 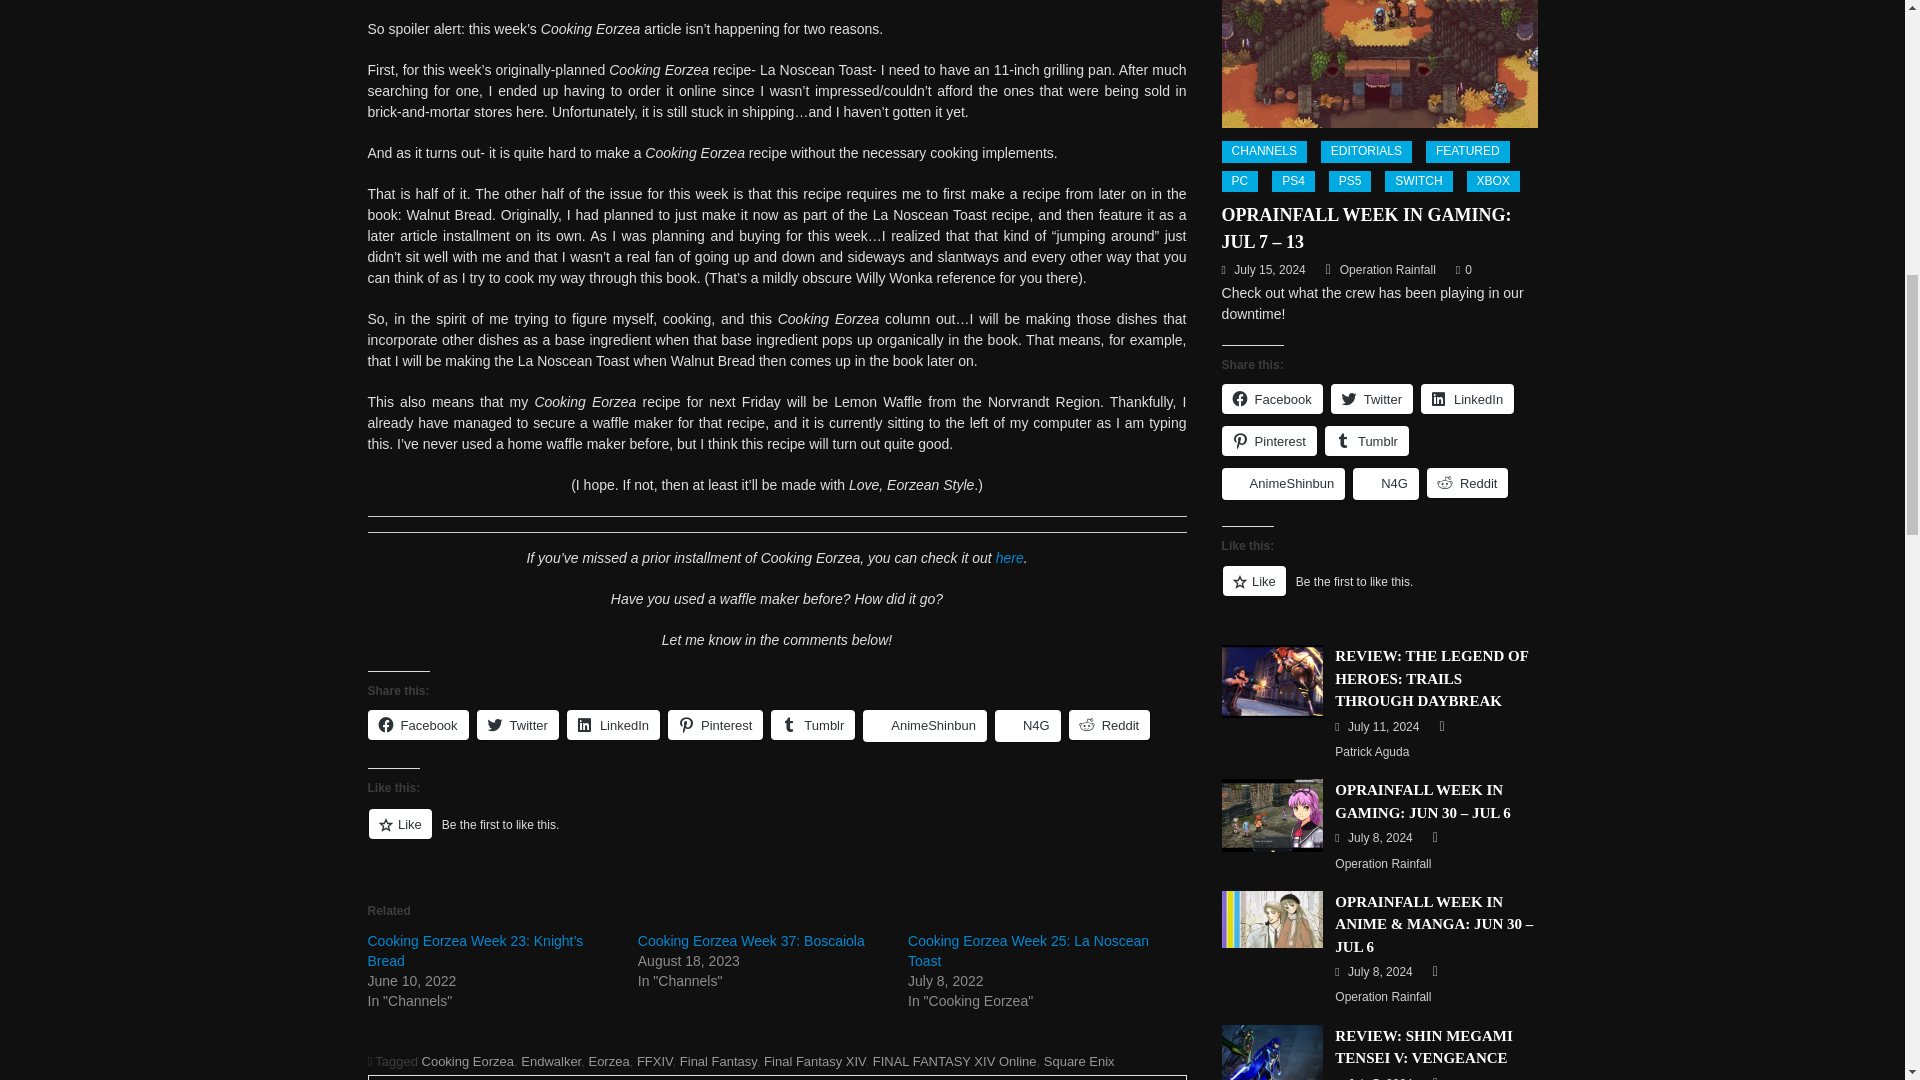 What do you see at coordinates (613, 724) in the screenshot?
I see `Click to share on LinkedIn` at bounding box center [613, 724].